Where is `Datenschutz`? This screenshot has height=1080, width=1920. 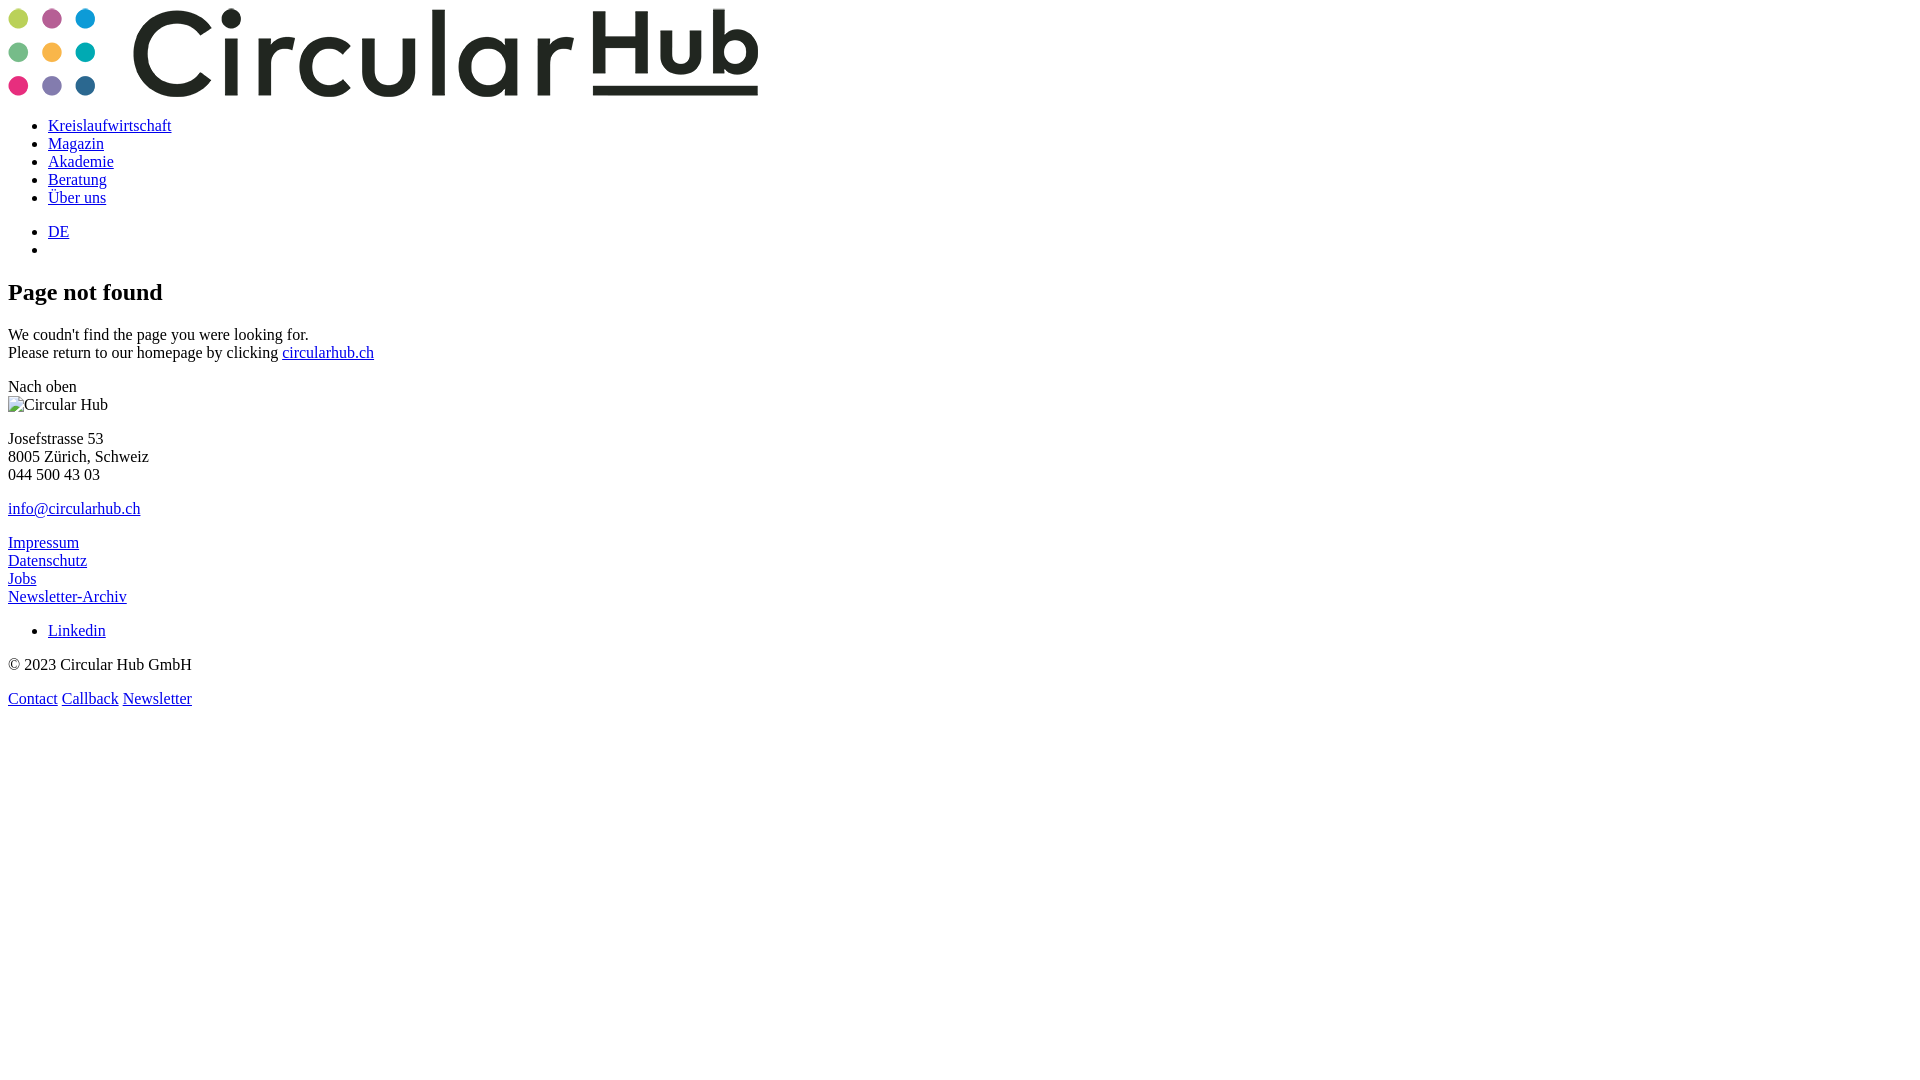 Datenschutz is located at coordinates (48, 560).